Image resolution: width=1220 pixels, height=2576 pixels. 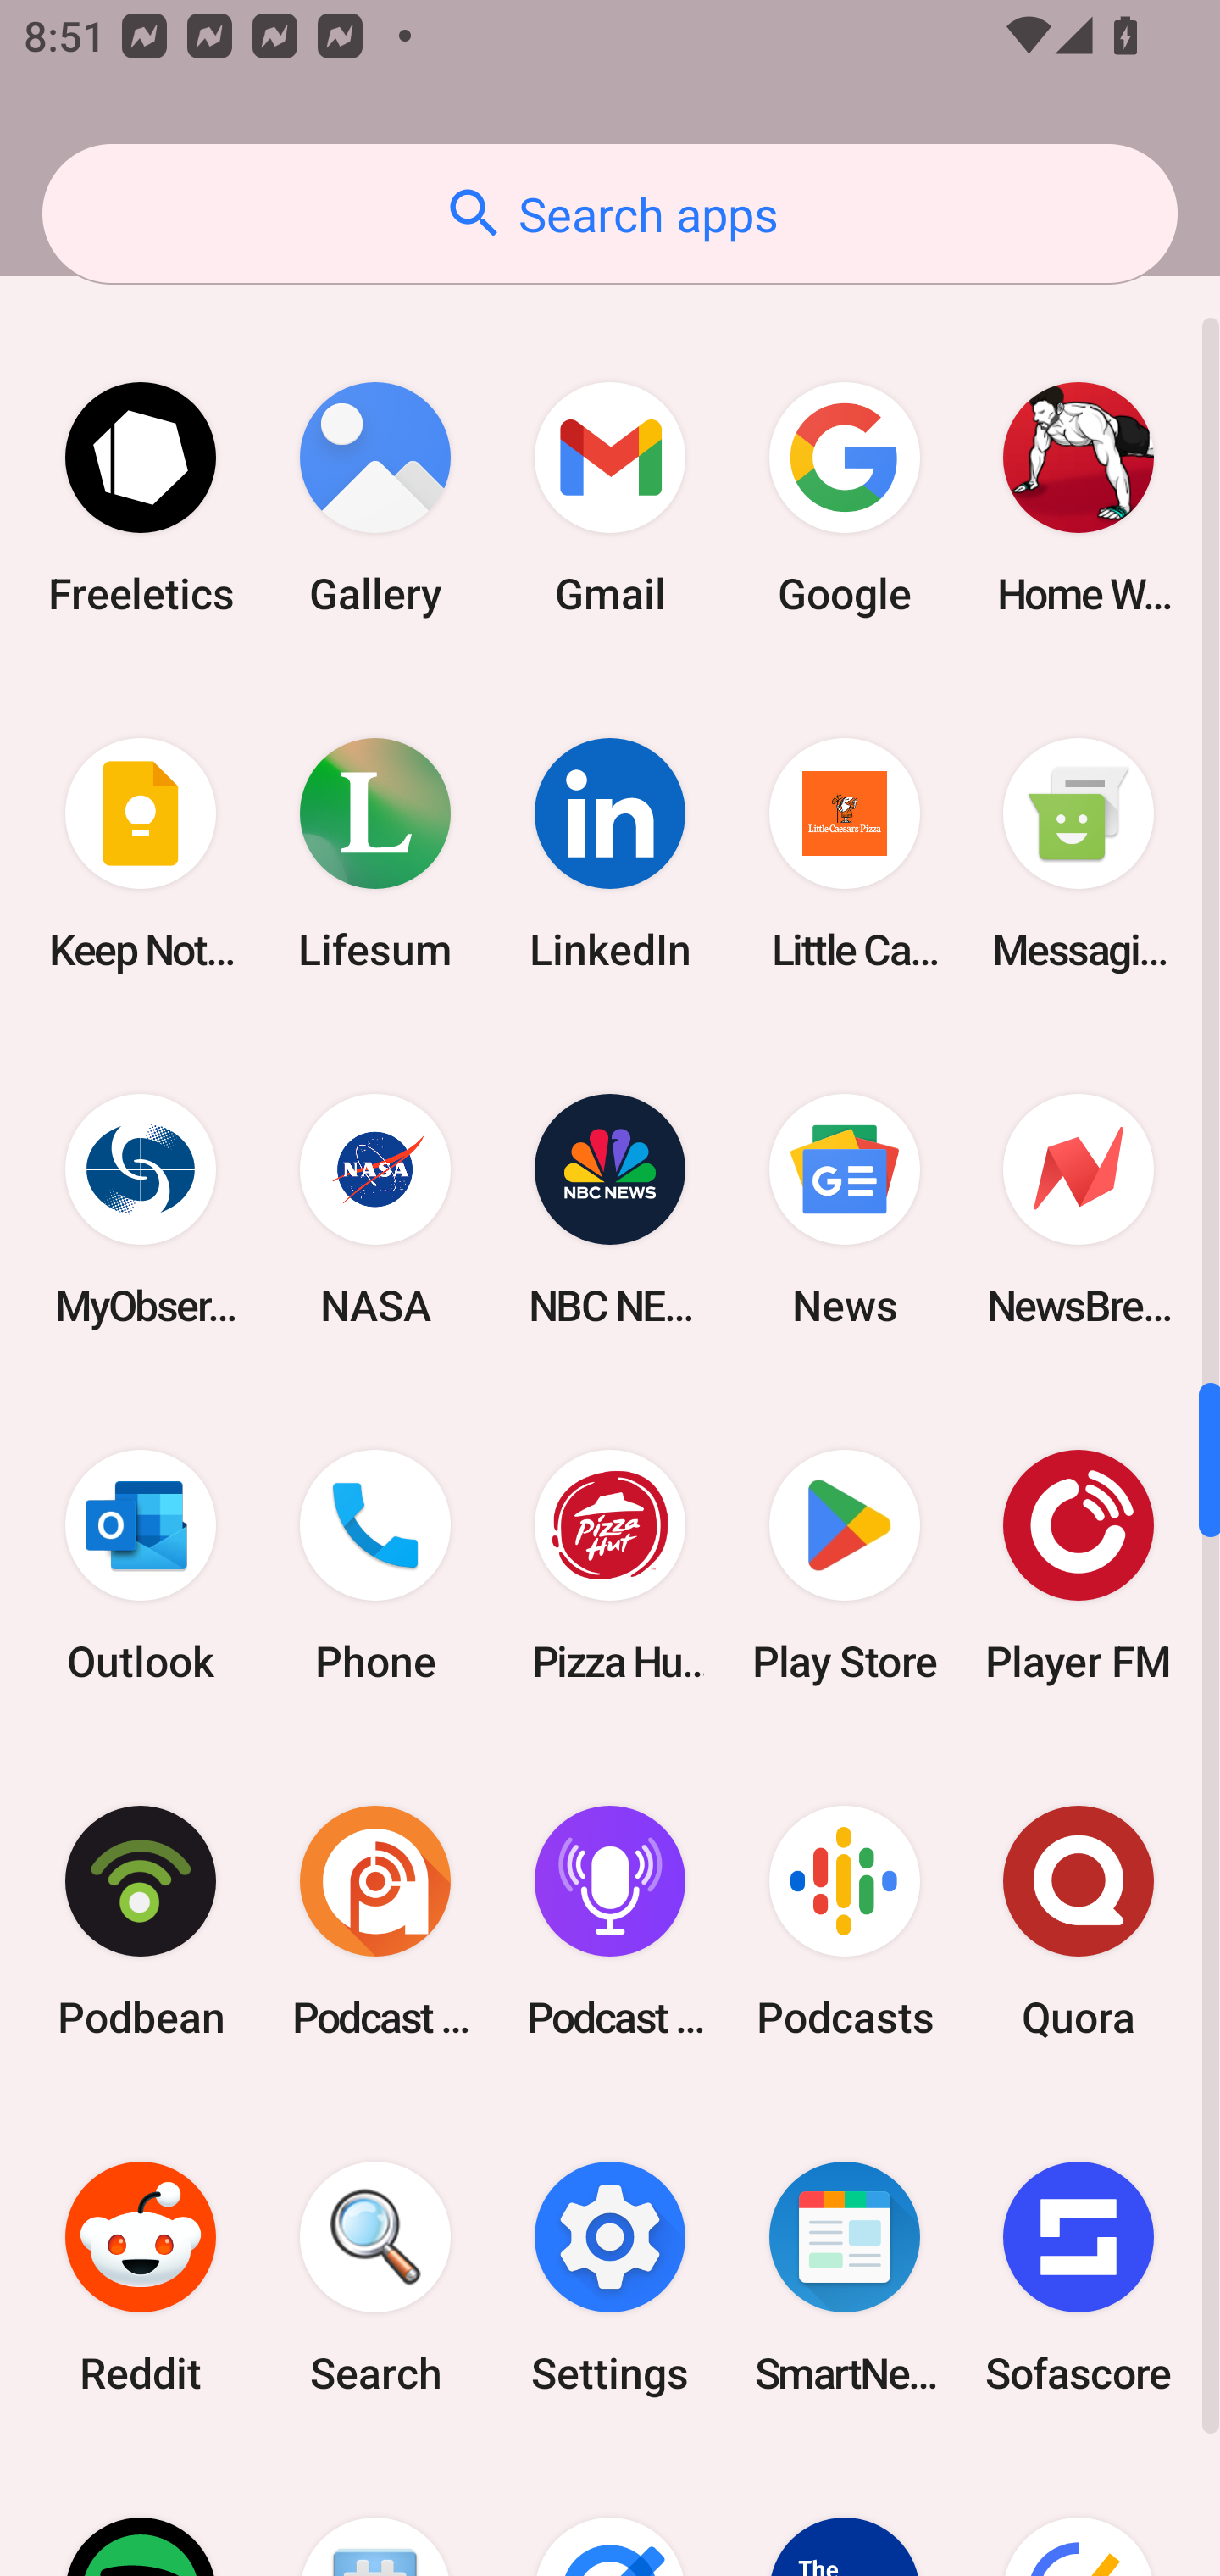 What do you see at coordinates (1079, 1210) in the screenshot?
I see `NewsBreak` at bounding box center [1079, 1210].